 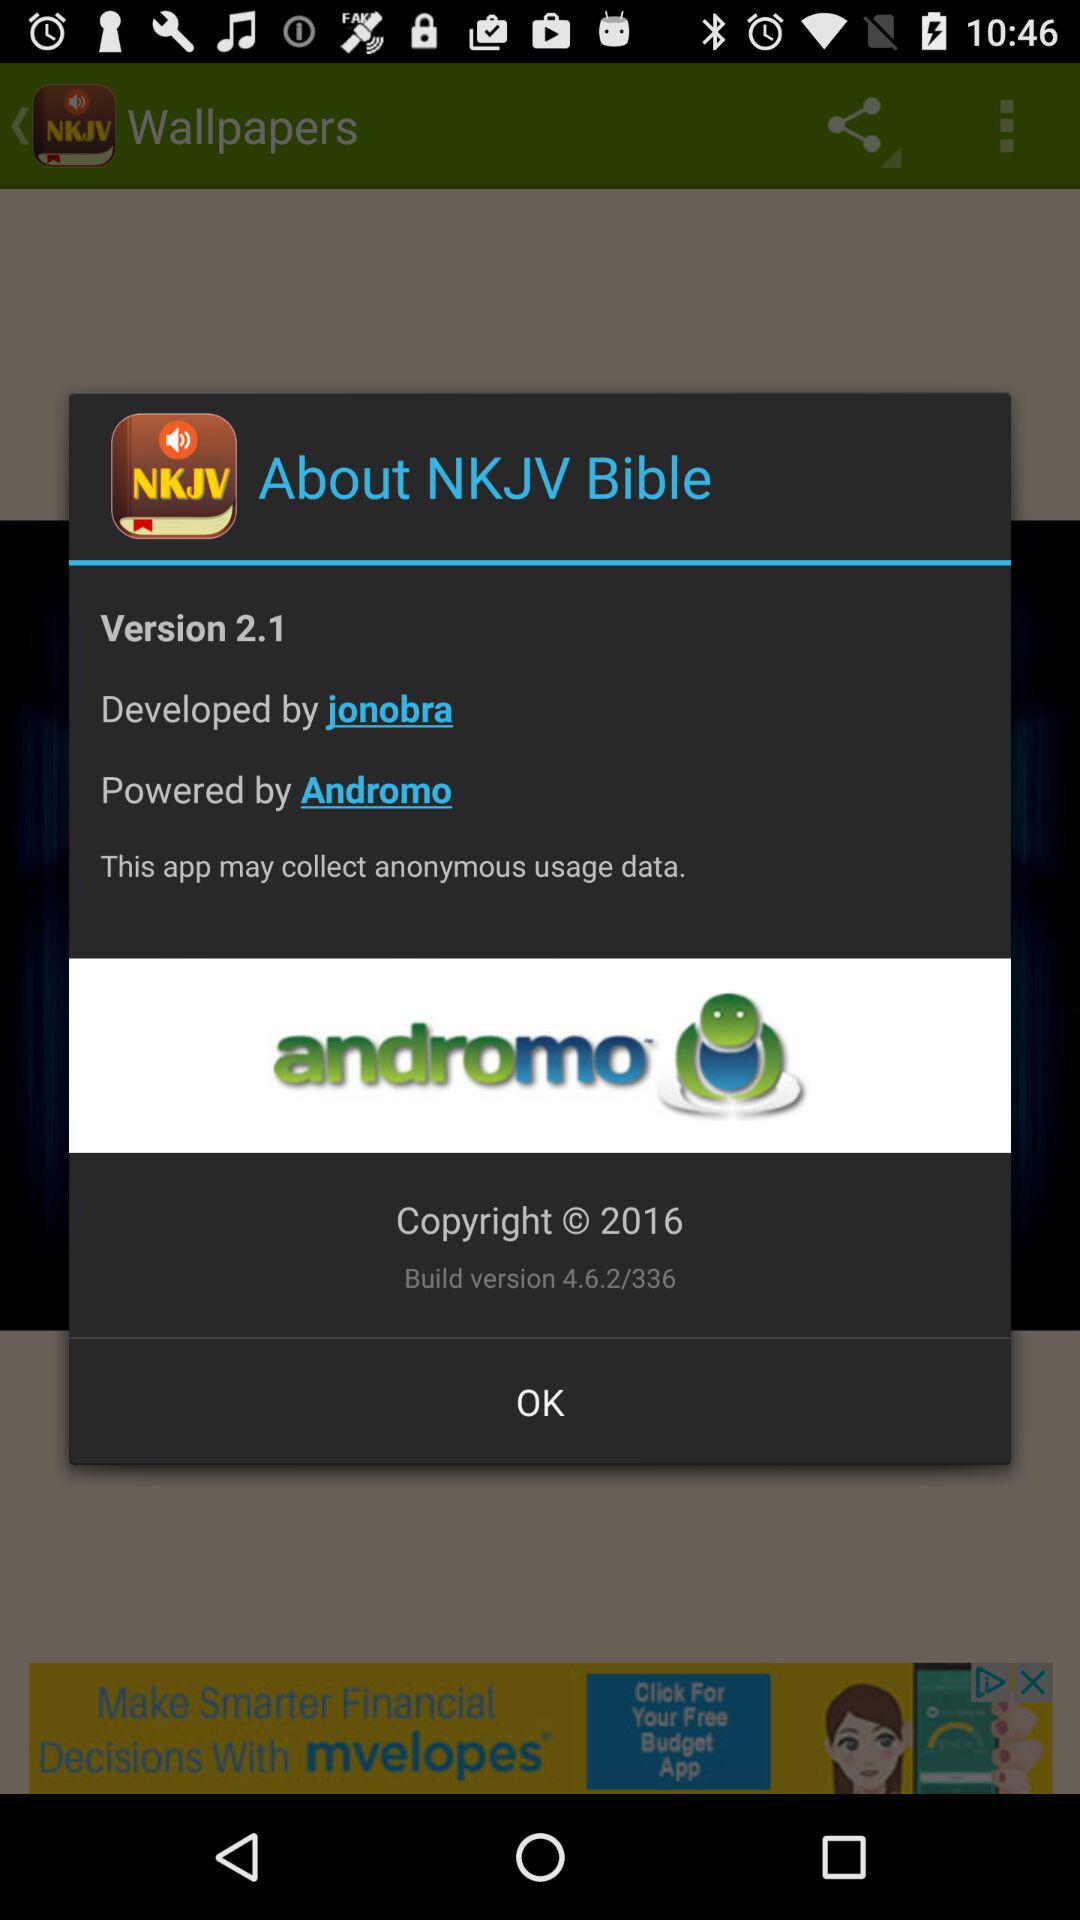 What do you see at coordinates (540, 804) in the screenshot?
I see `select the icon above the this app may item` at bounding box center [540, 804].